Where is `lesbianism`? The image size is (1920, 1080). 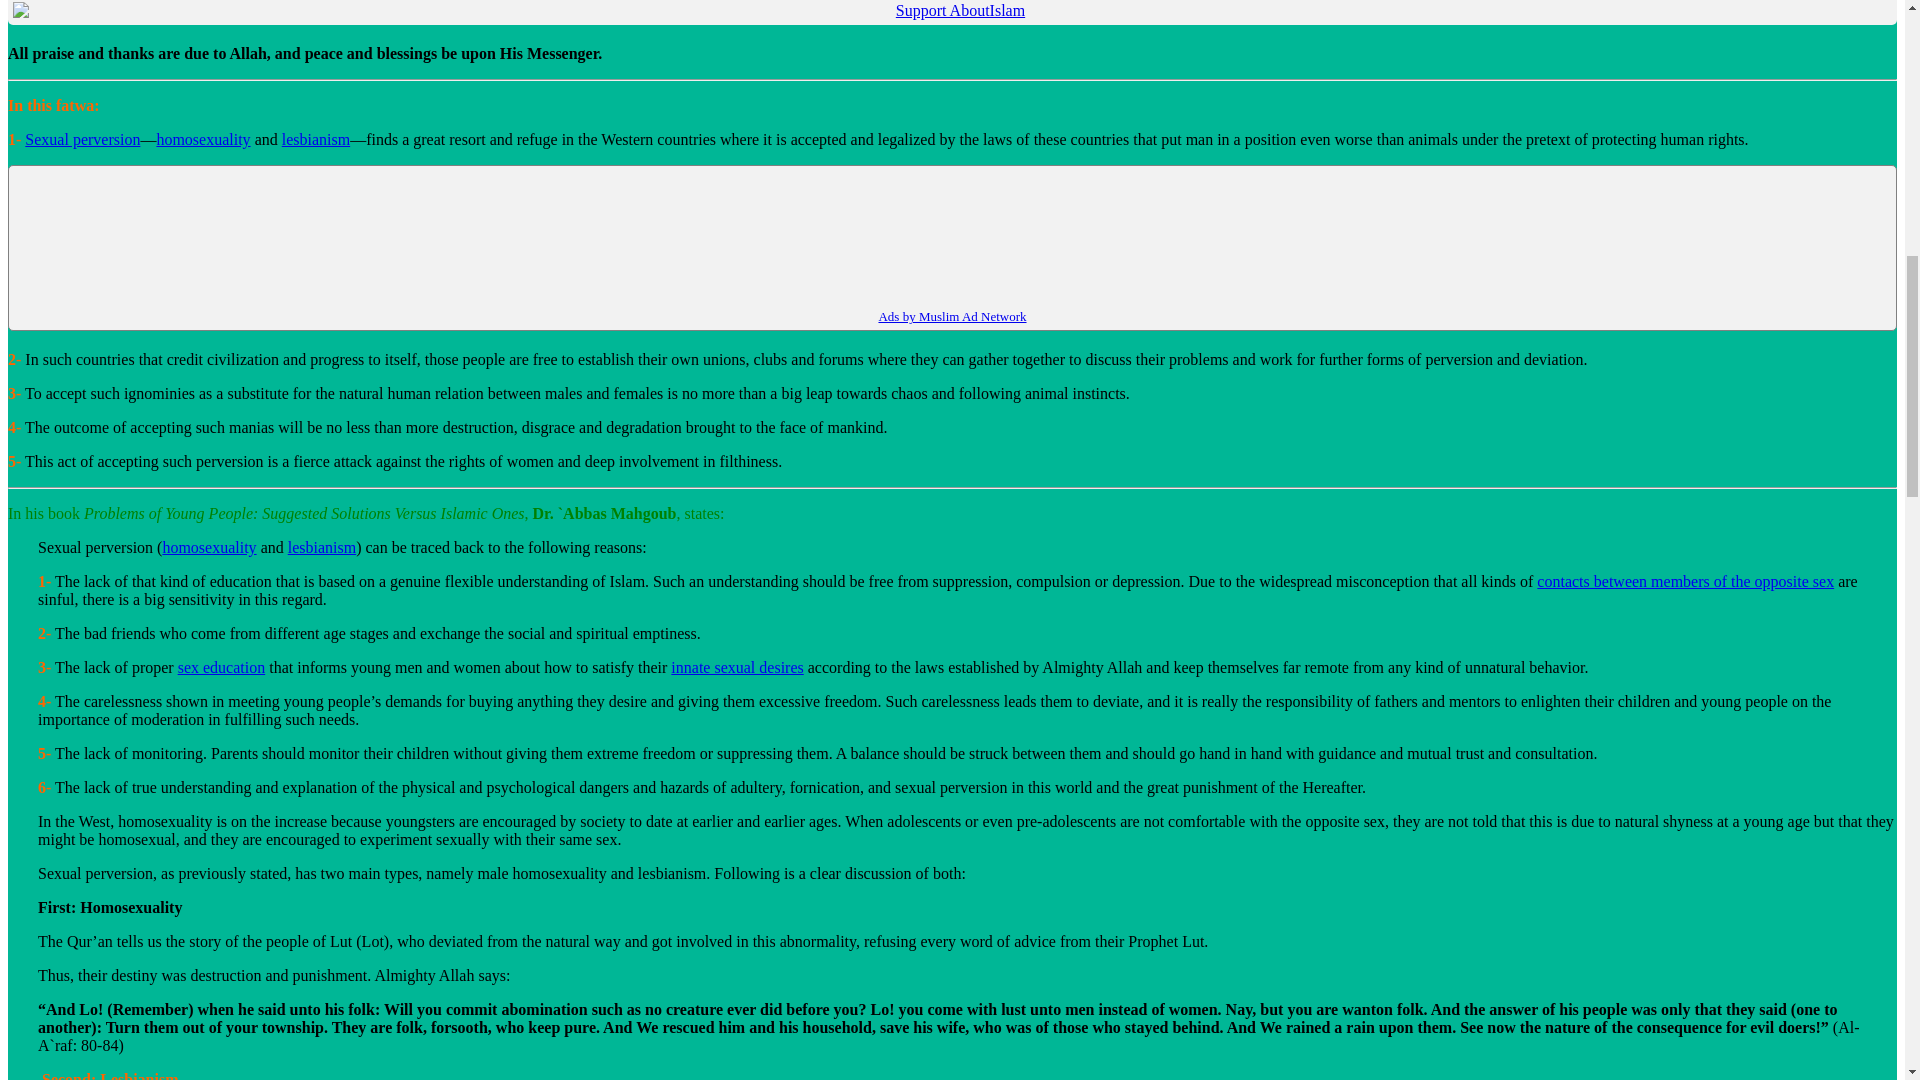
lesbianism is located at coordinates (316, 138).